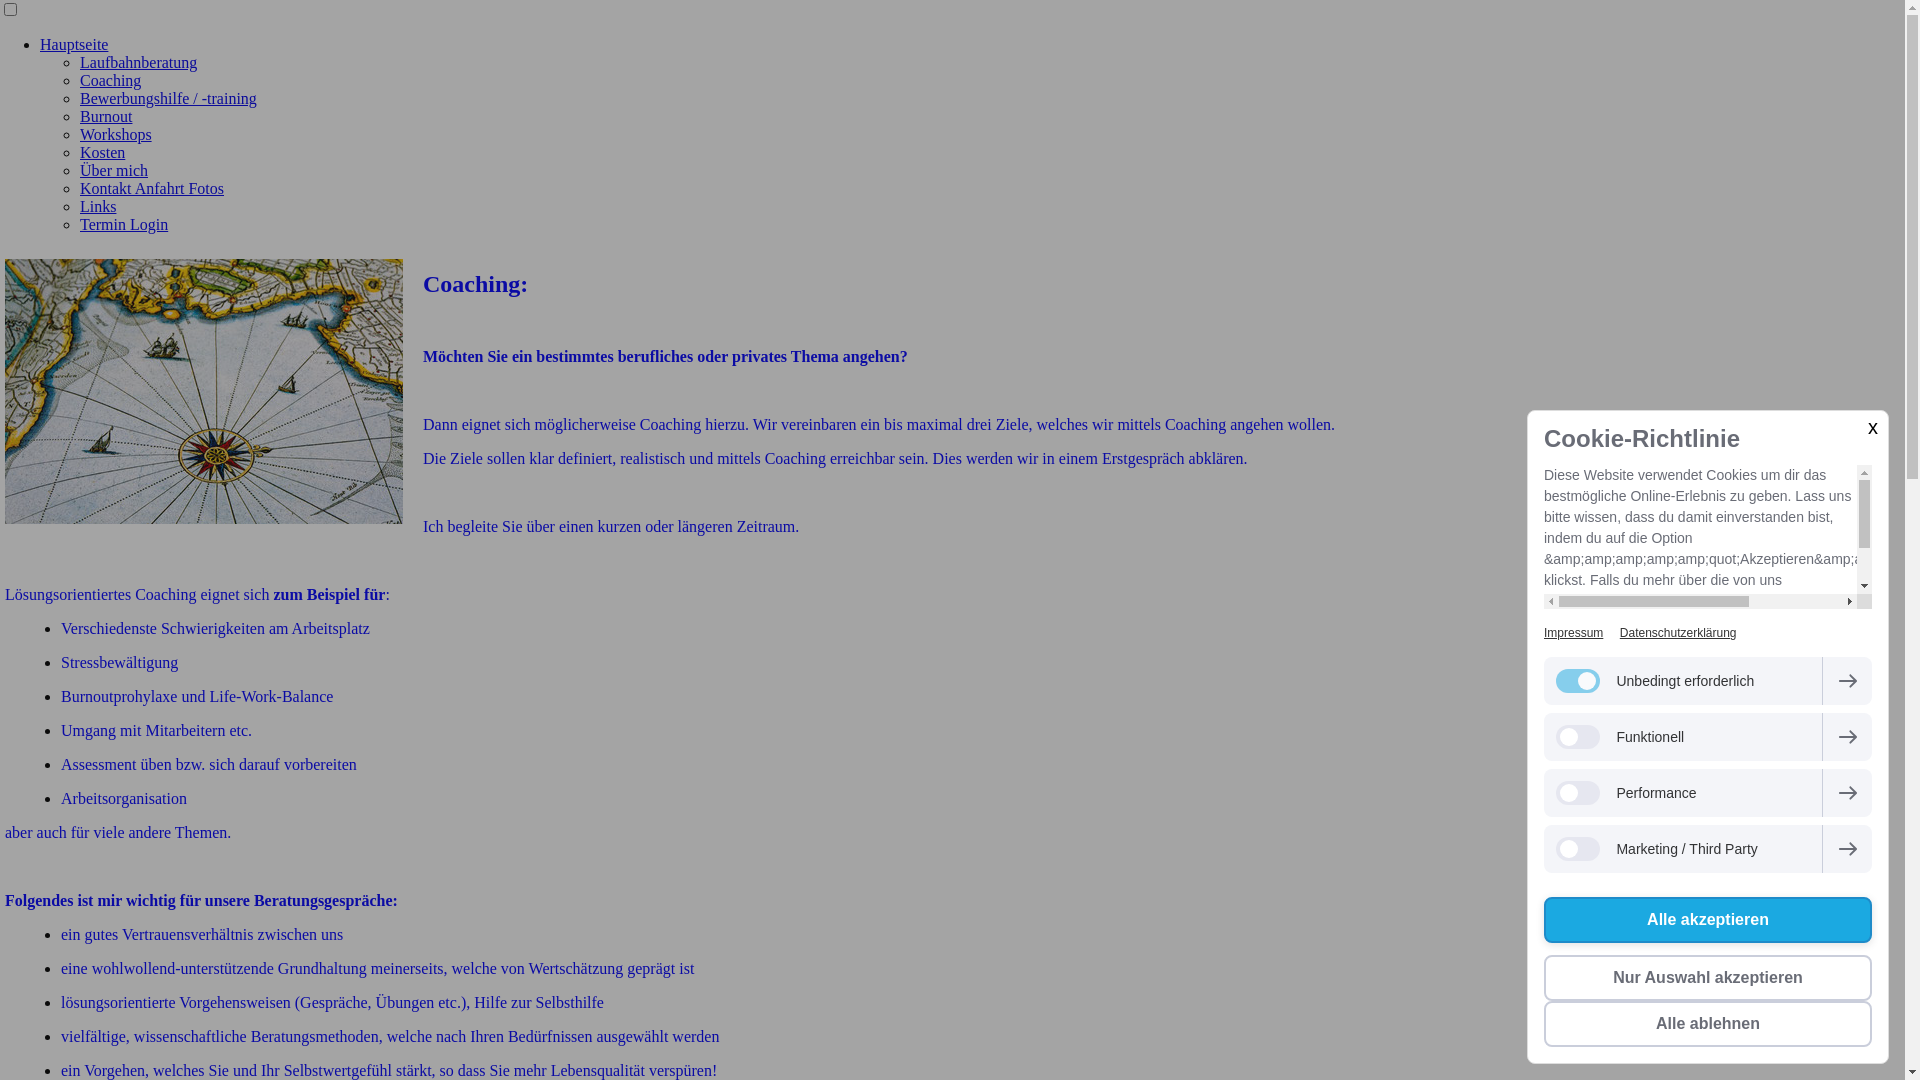  What do you see at coordinates (102, 152) in the screenshot?
I see `Kosten` at bounding box center [102, 152].